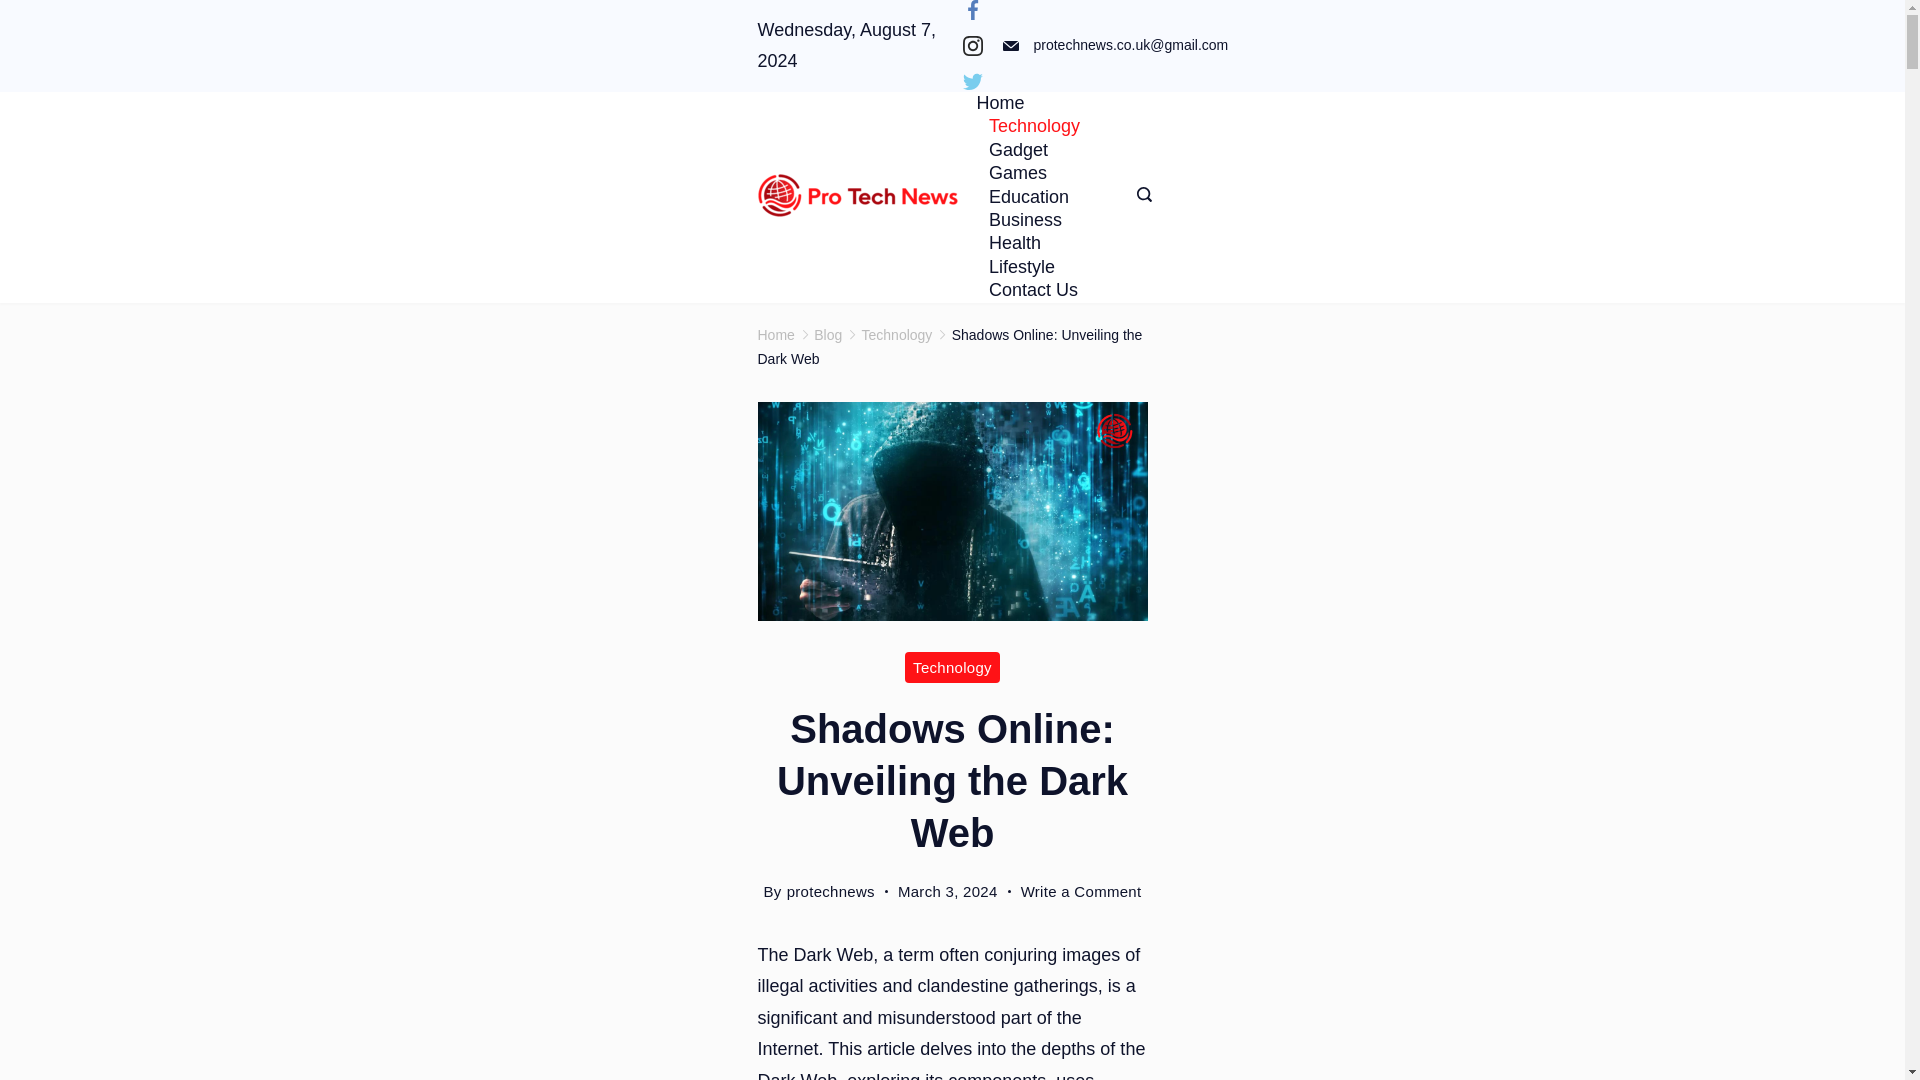 The width and height of the screenshot is (1920, 1080). What do you see at coordinates (1017, 150) in the screenshot?
I see `Gadget` at bounding box center [1017, 150].